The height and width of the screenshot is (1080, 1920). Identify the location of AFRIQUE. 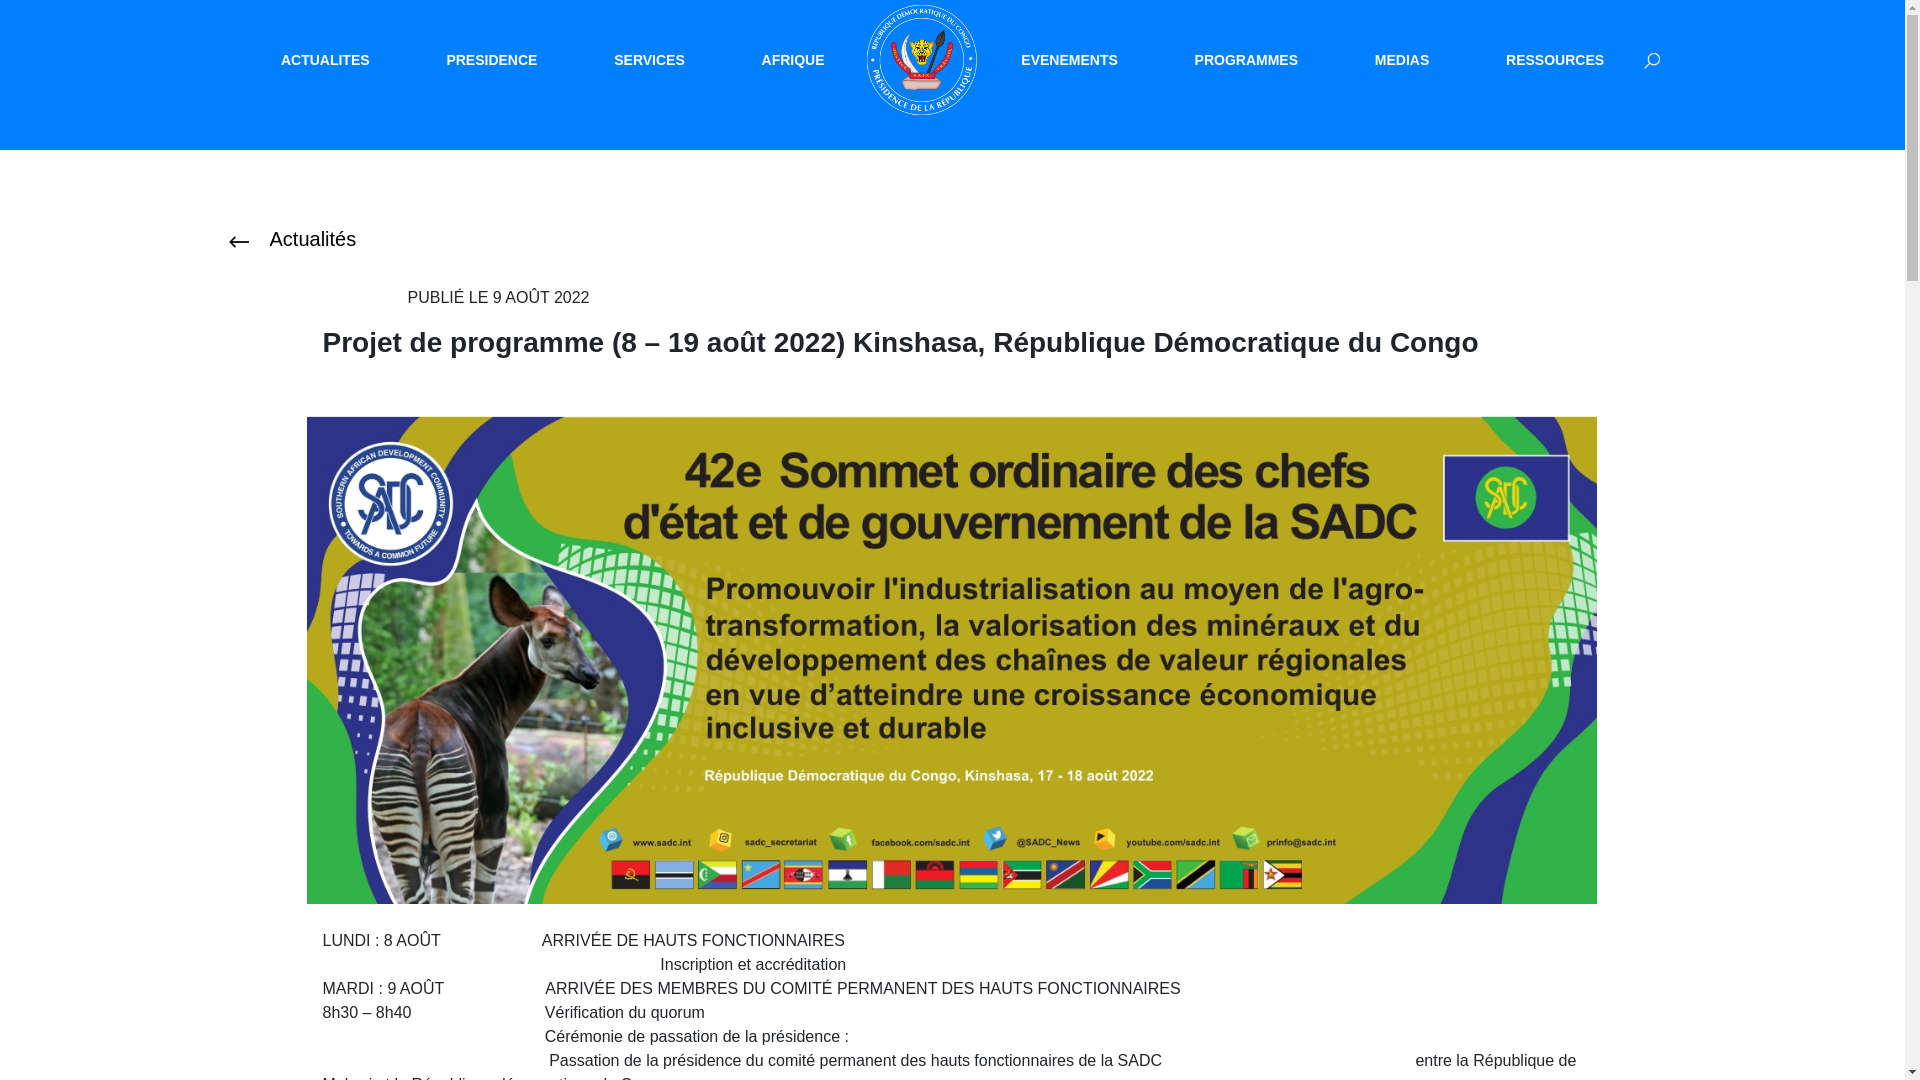
(794, 60).